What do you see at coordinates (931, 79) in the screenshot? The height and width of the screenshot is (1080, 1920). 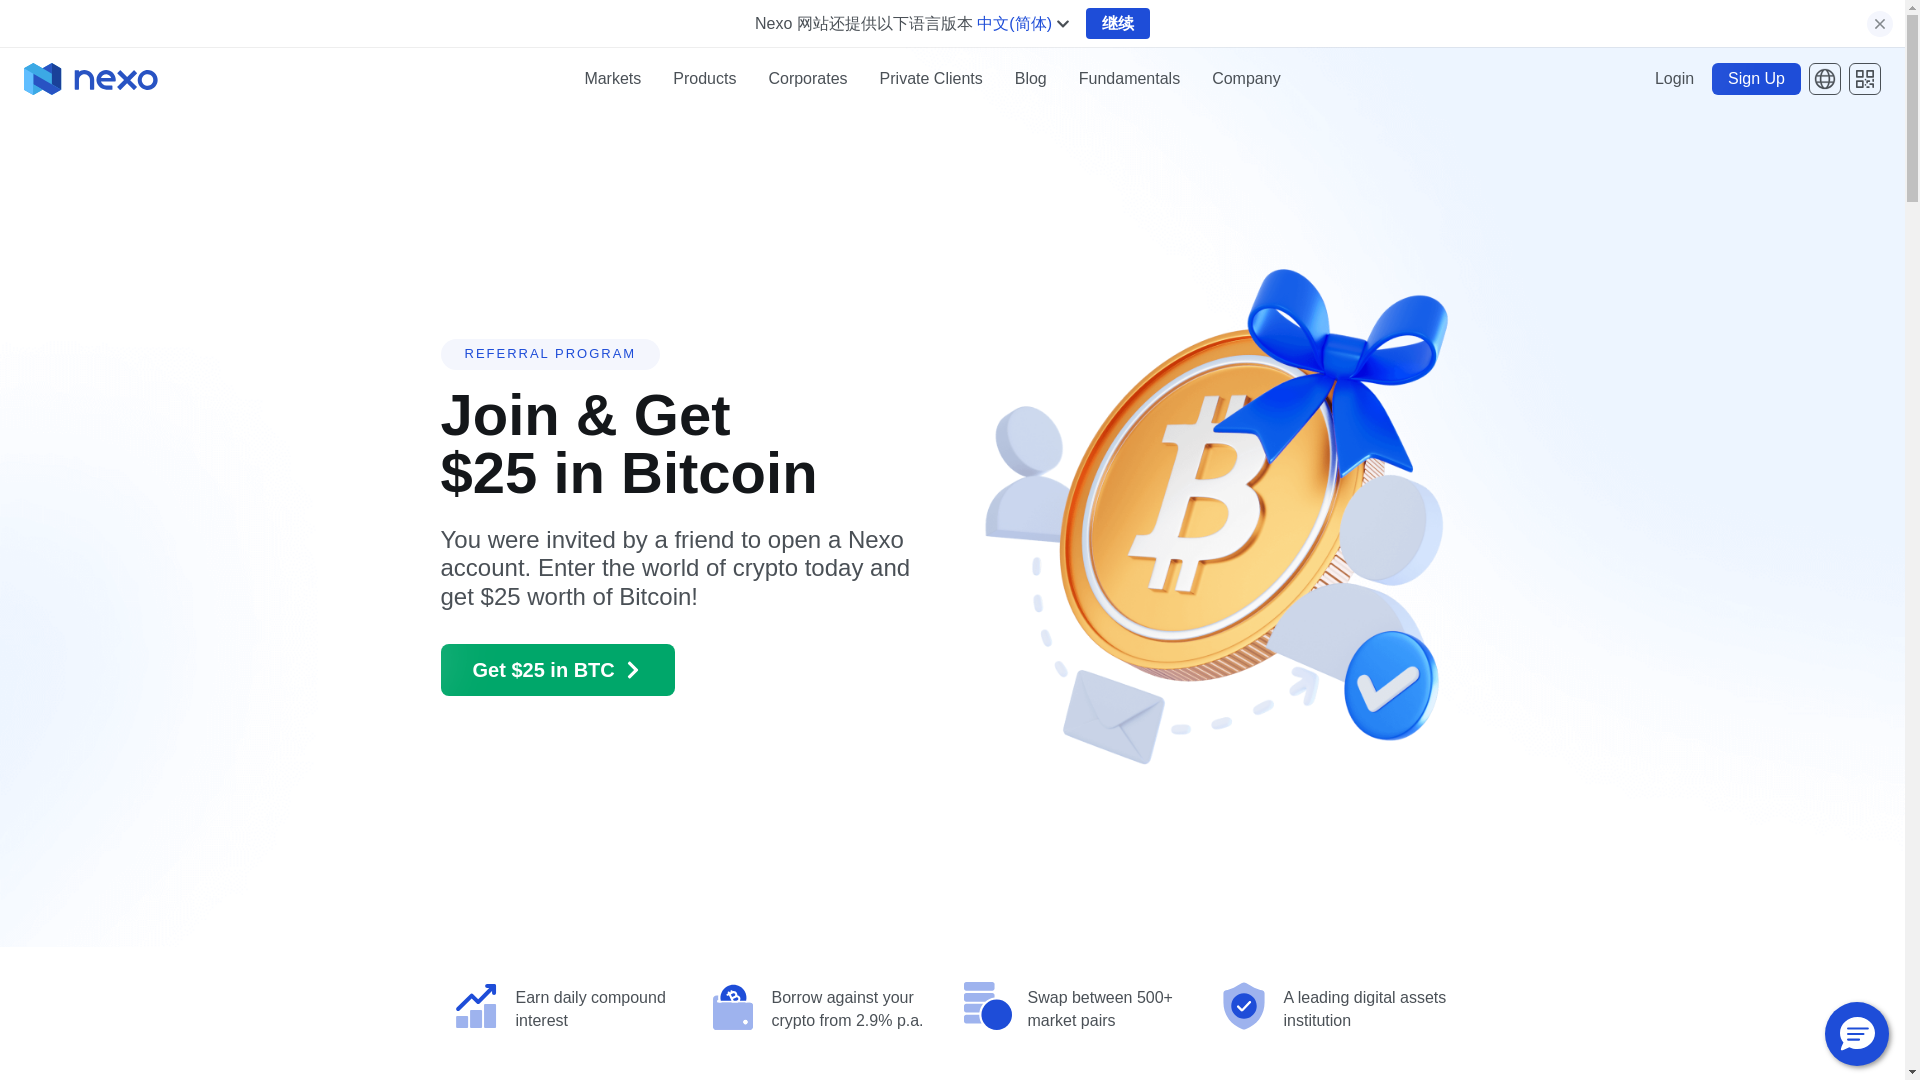 I see `Private Clients` at bounding box center [931, 79].